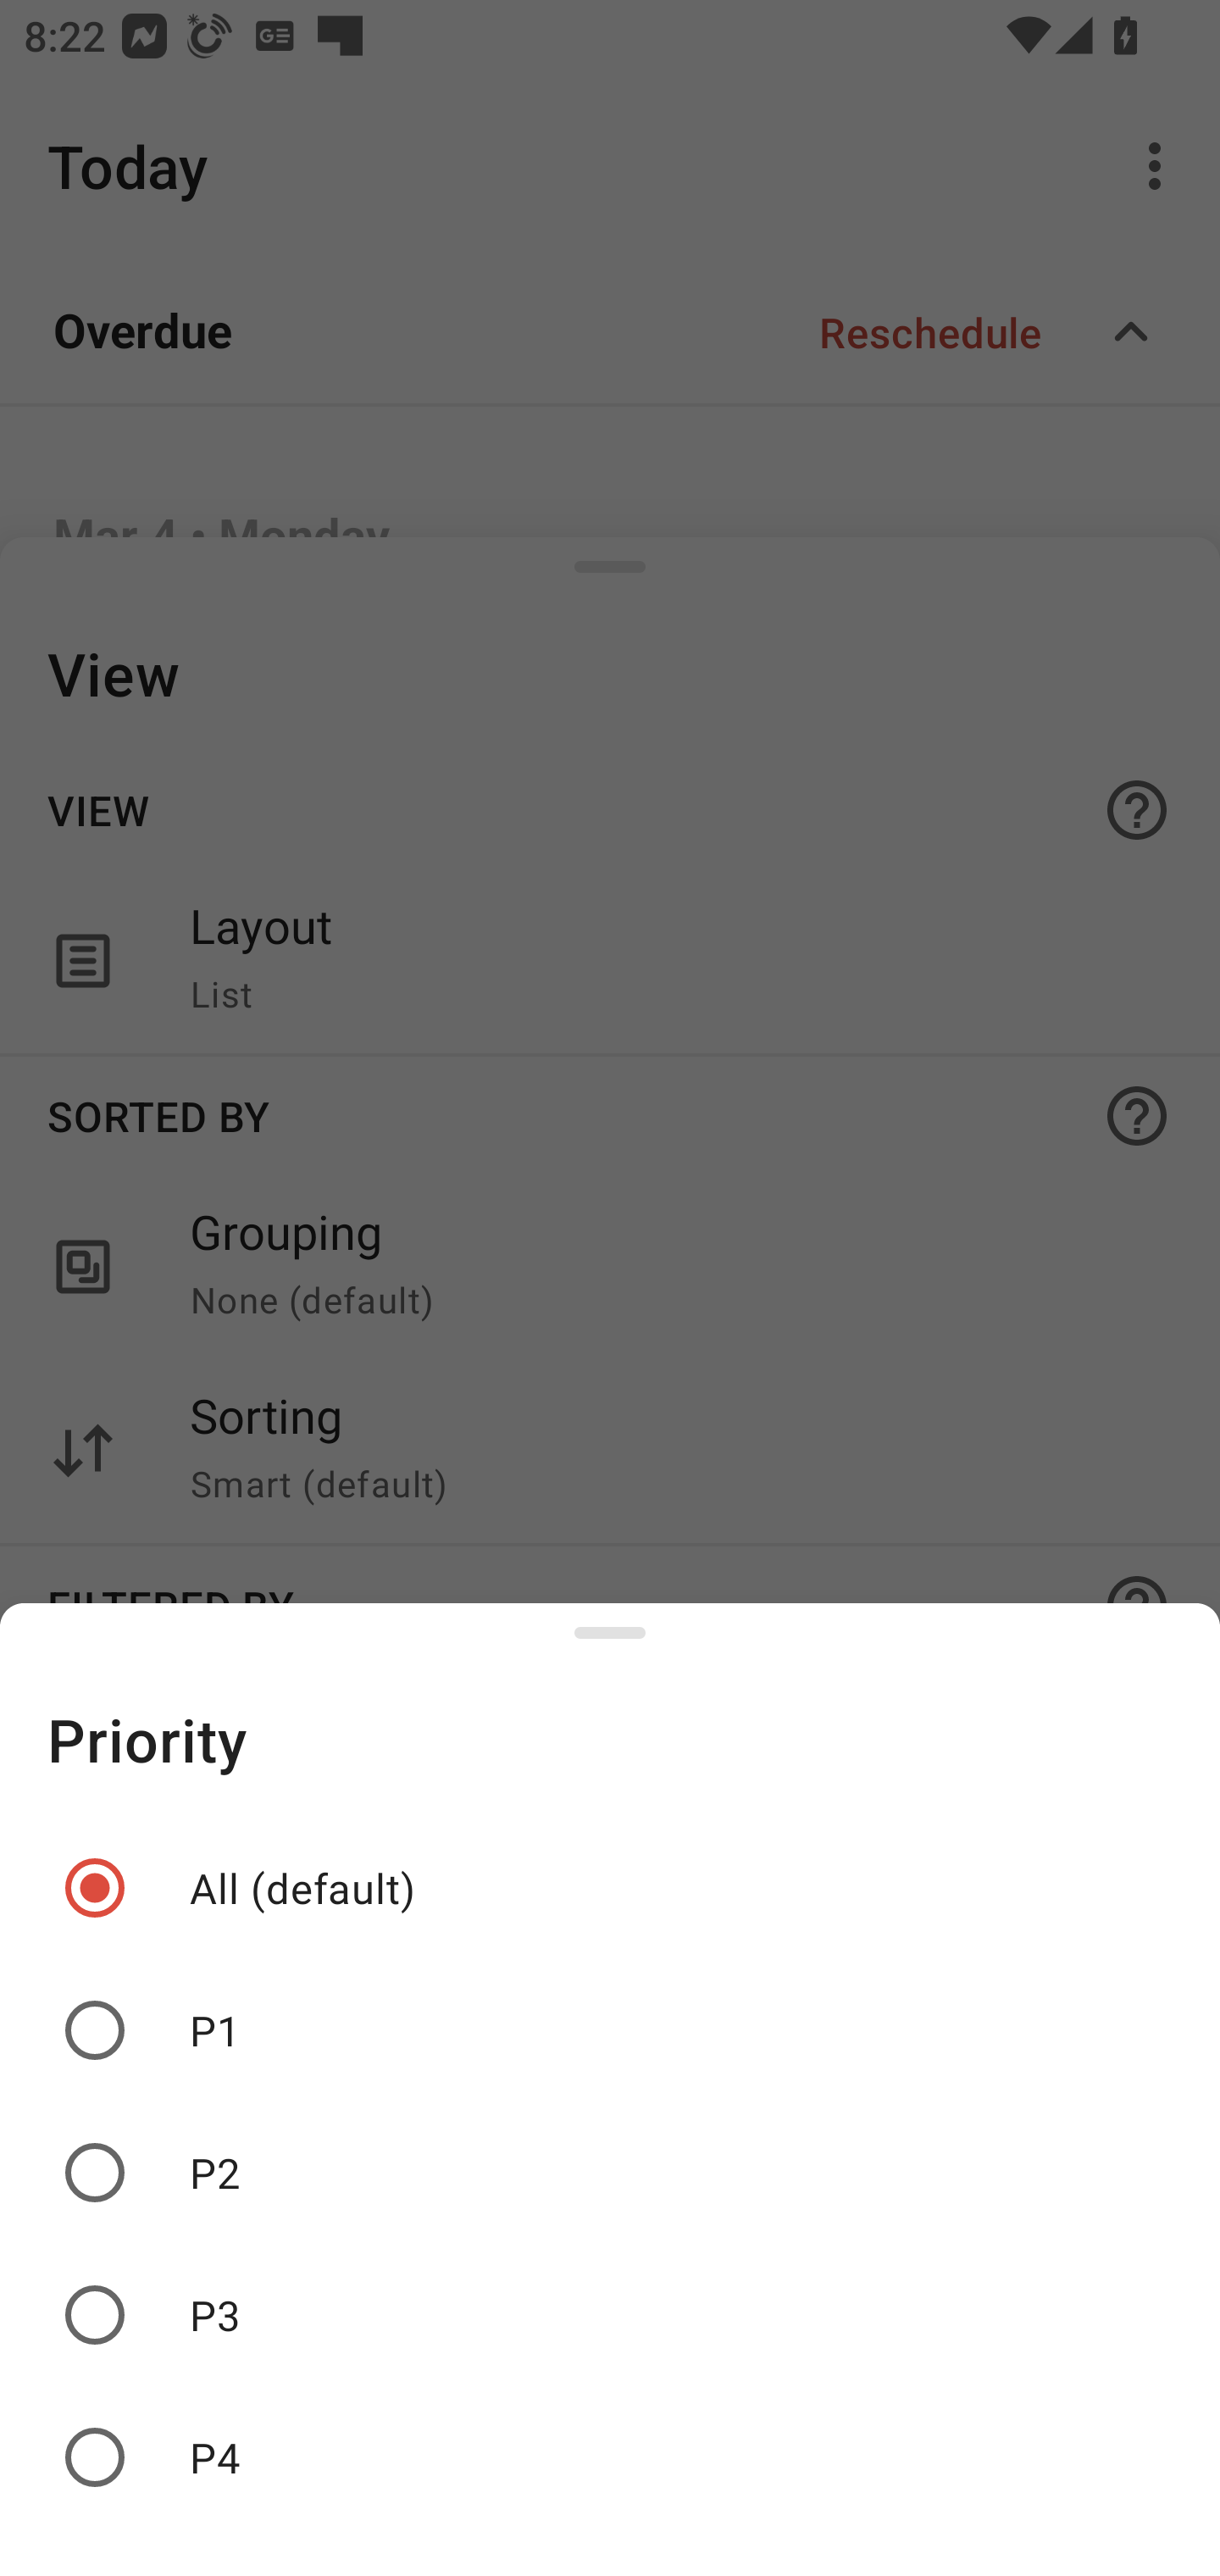 The image size is (1220, 2576). What do you see at coordinates (610, 1888) in the screenshot?
I see `All (default)` at bounding box center [610, 1888].